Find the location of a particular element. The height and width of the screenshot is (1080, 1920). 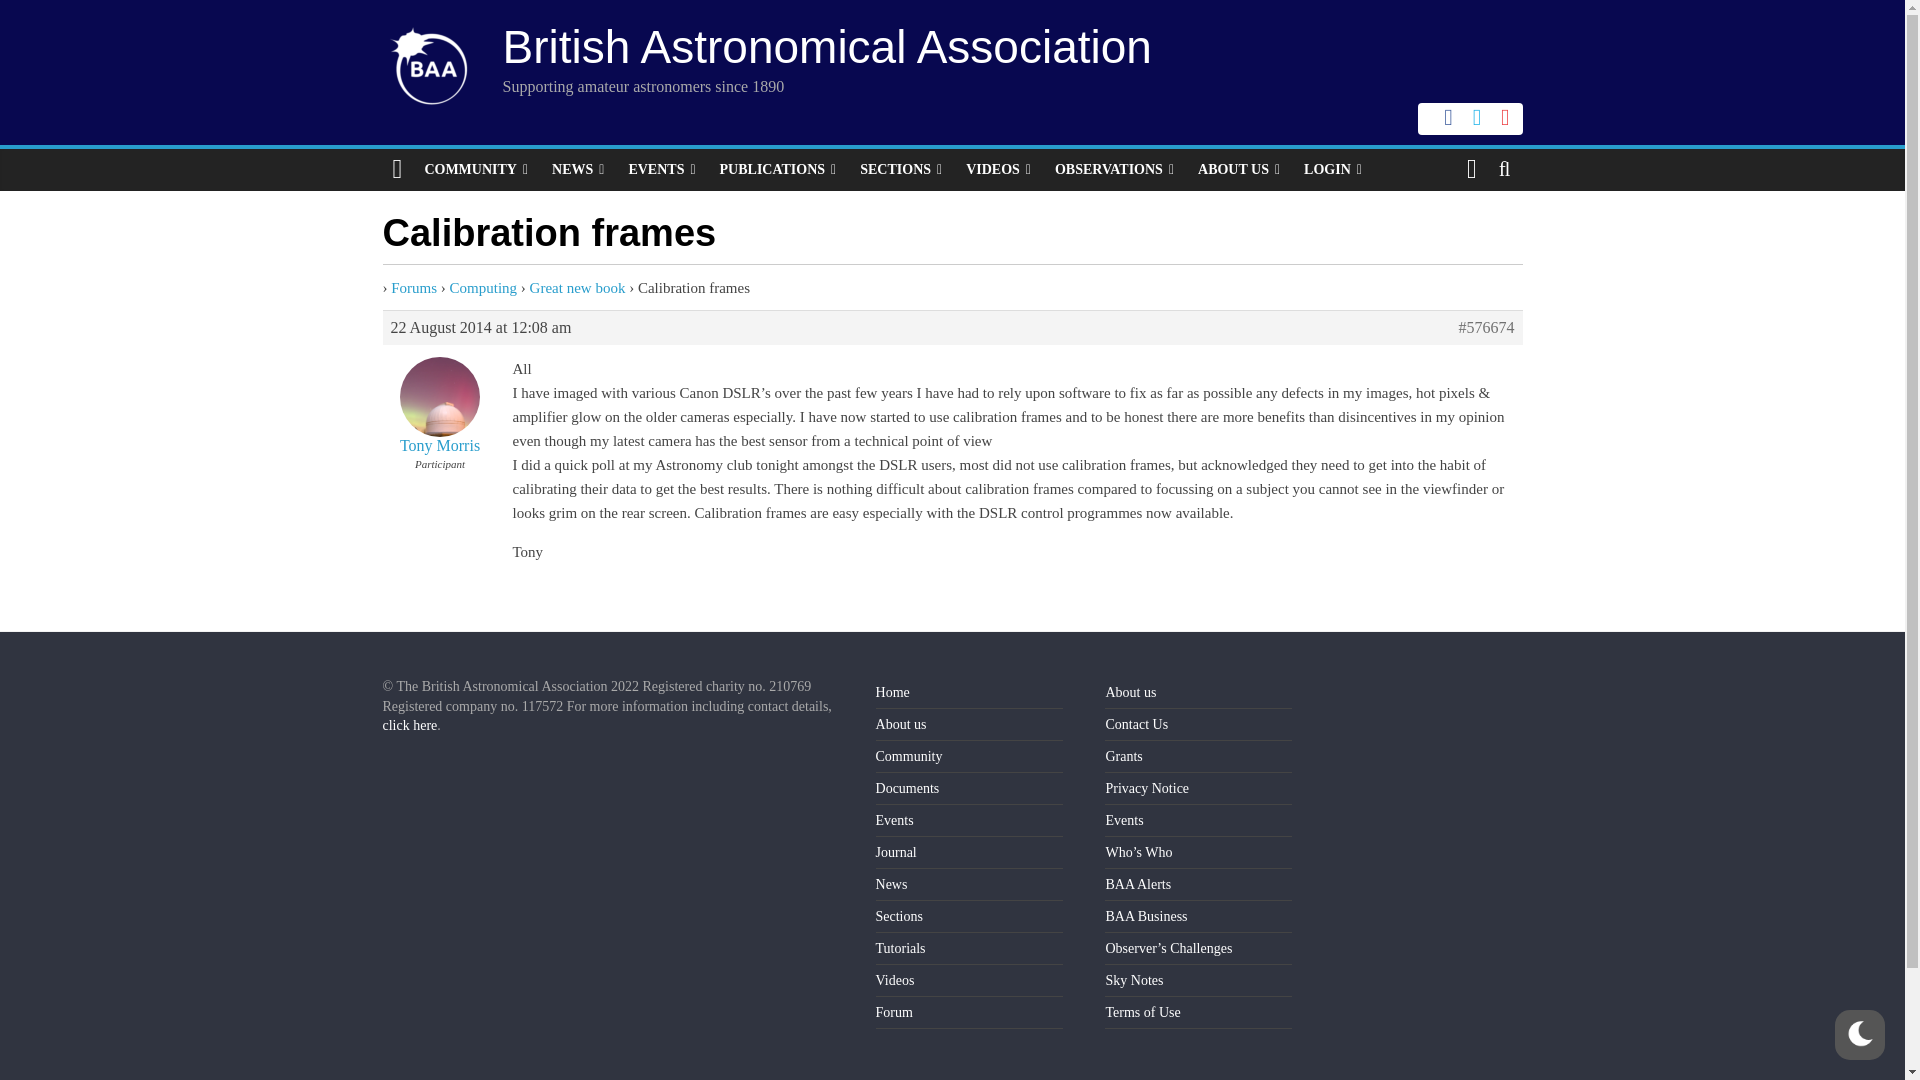

EVENTS is located at coordinates (661, 170).